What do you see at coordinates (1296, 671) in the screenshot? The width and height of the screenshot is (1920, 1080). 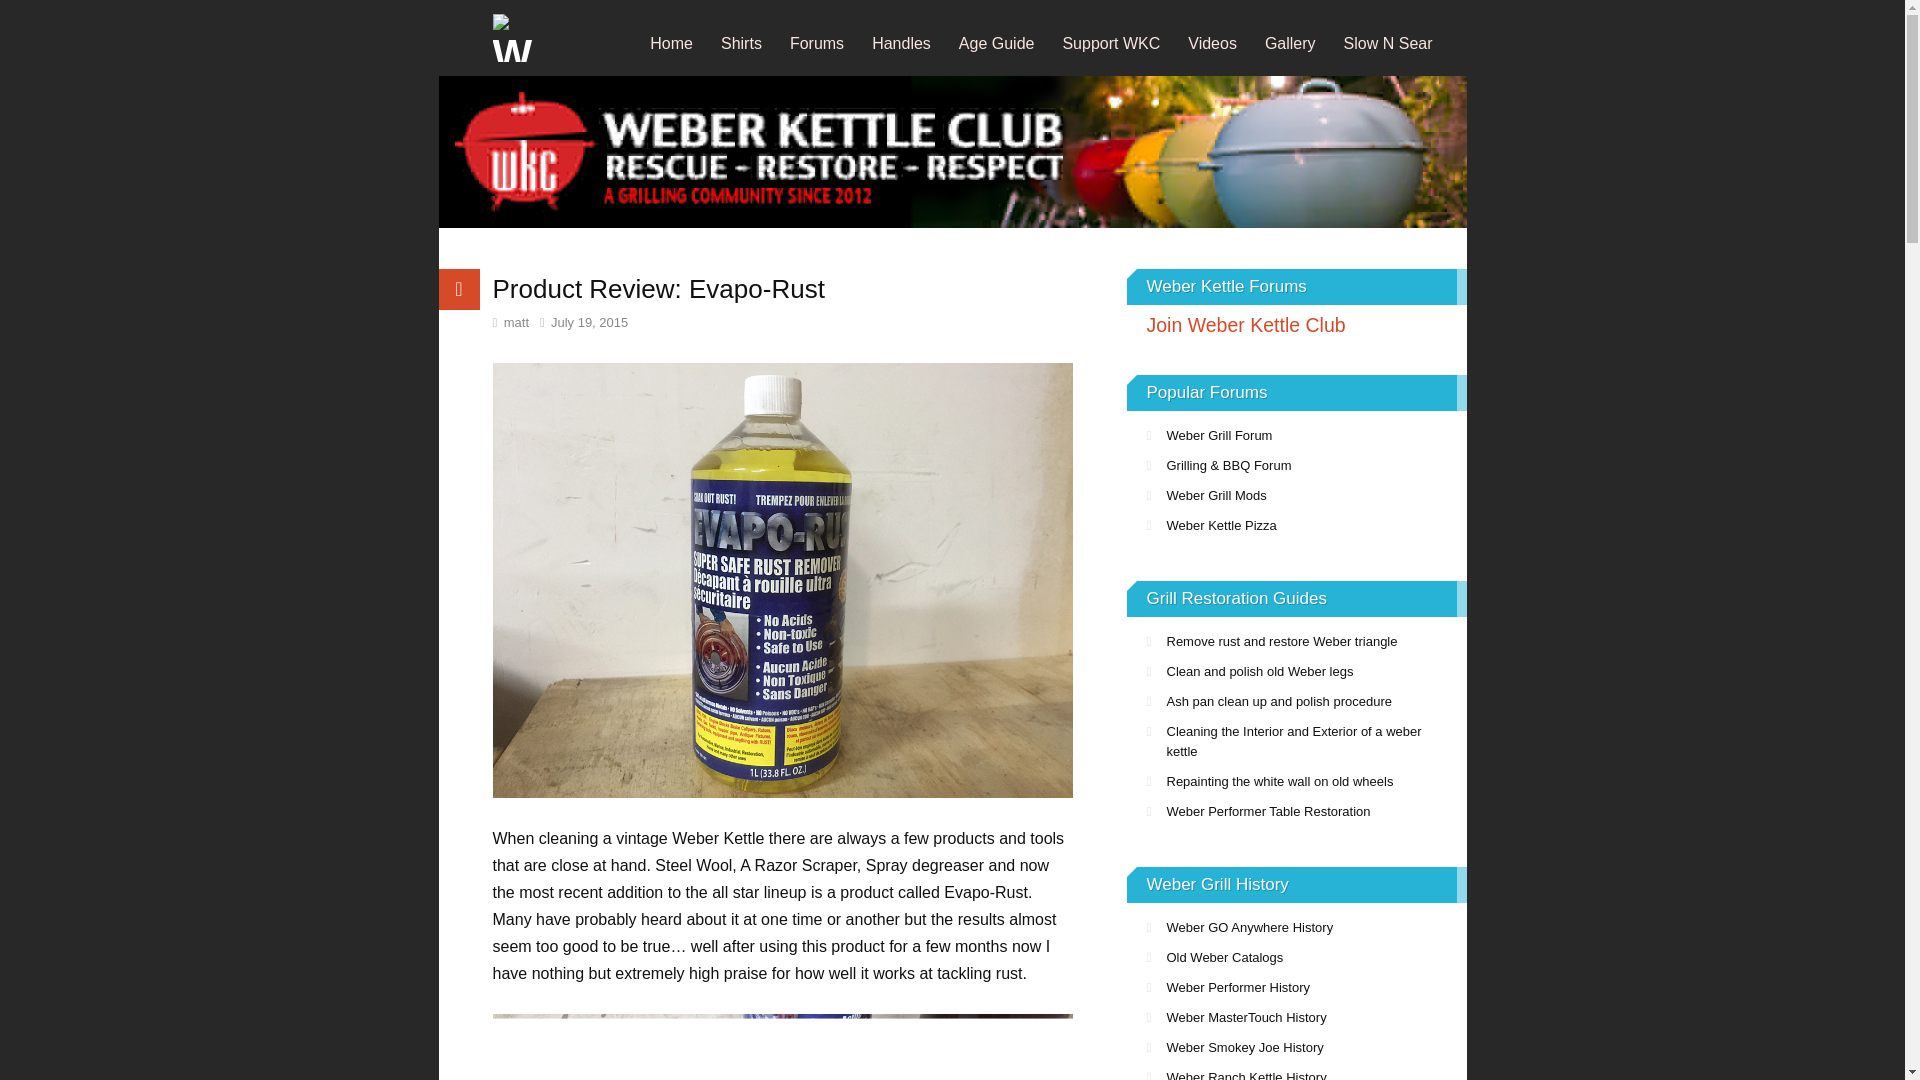 I see `Clean and polish old Weber legs` at bounding box center [1296, 671].